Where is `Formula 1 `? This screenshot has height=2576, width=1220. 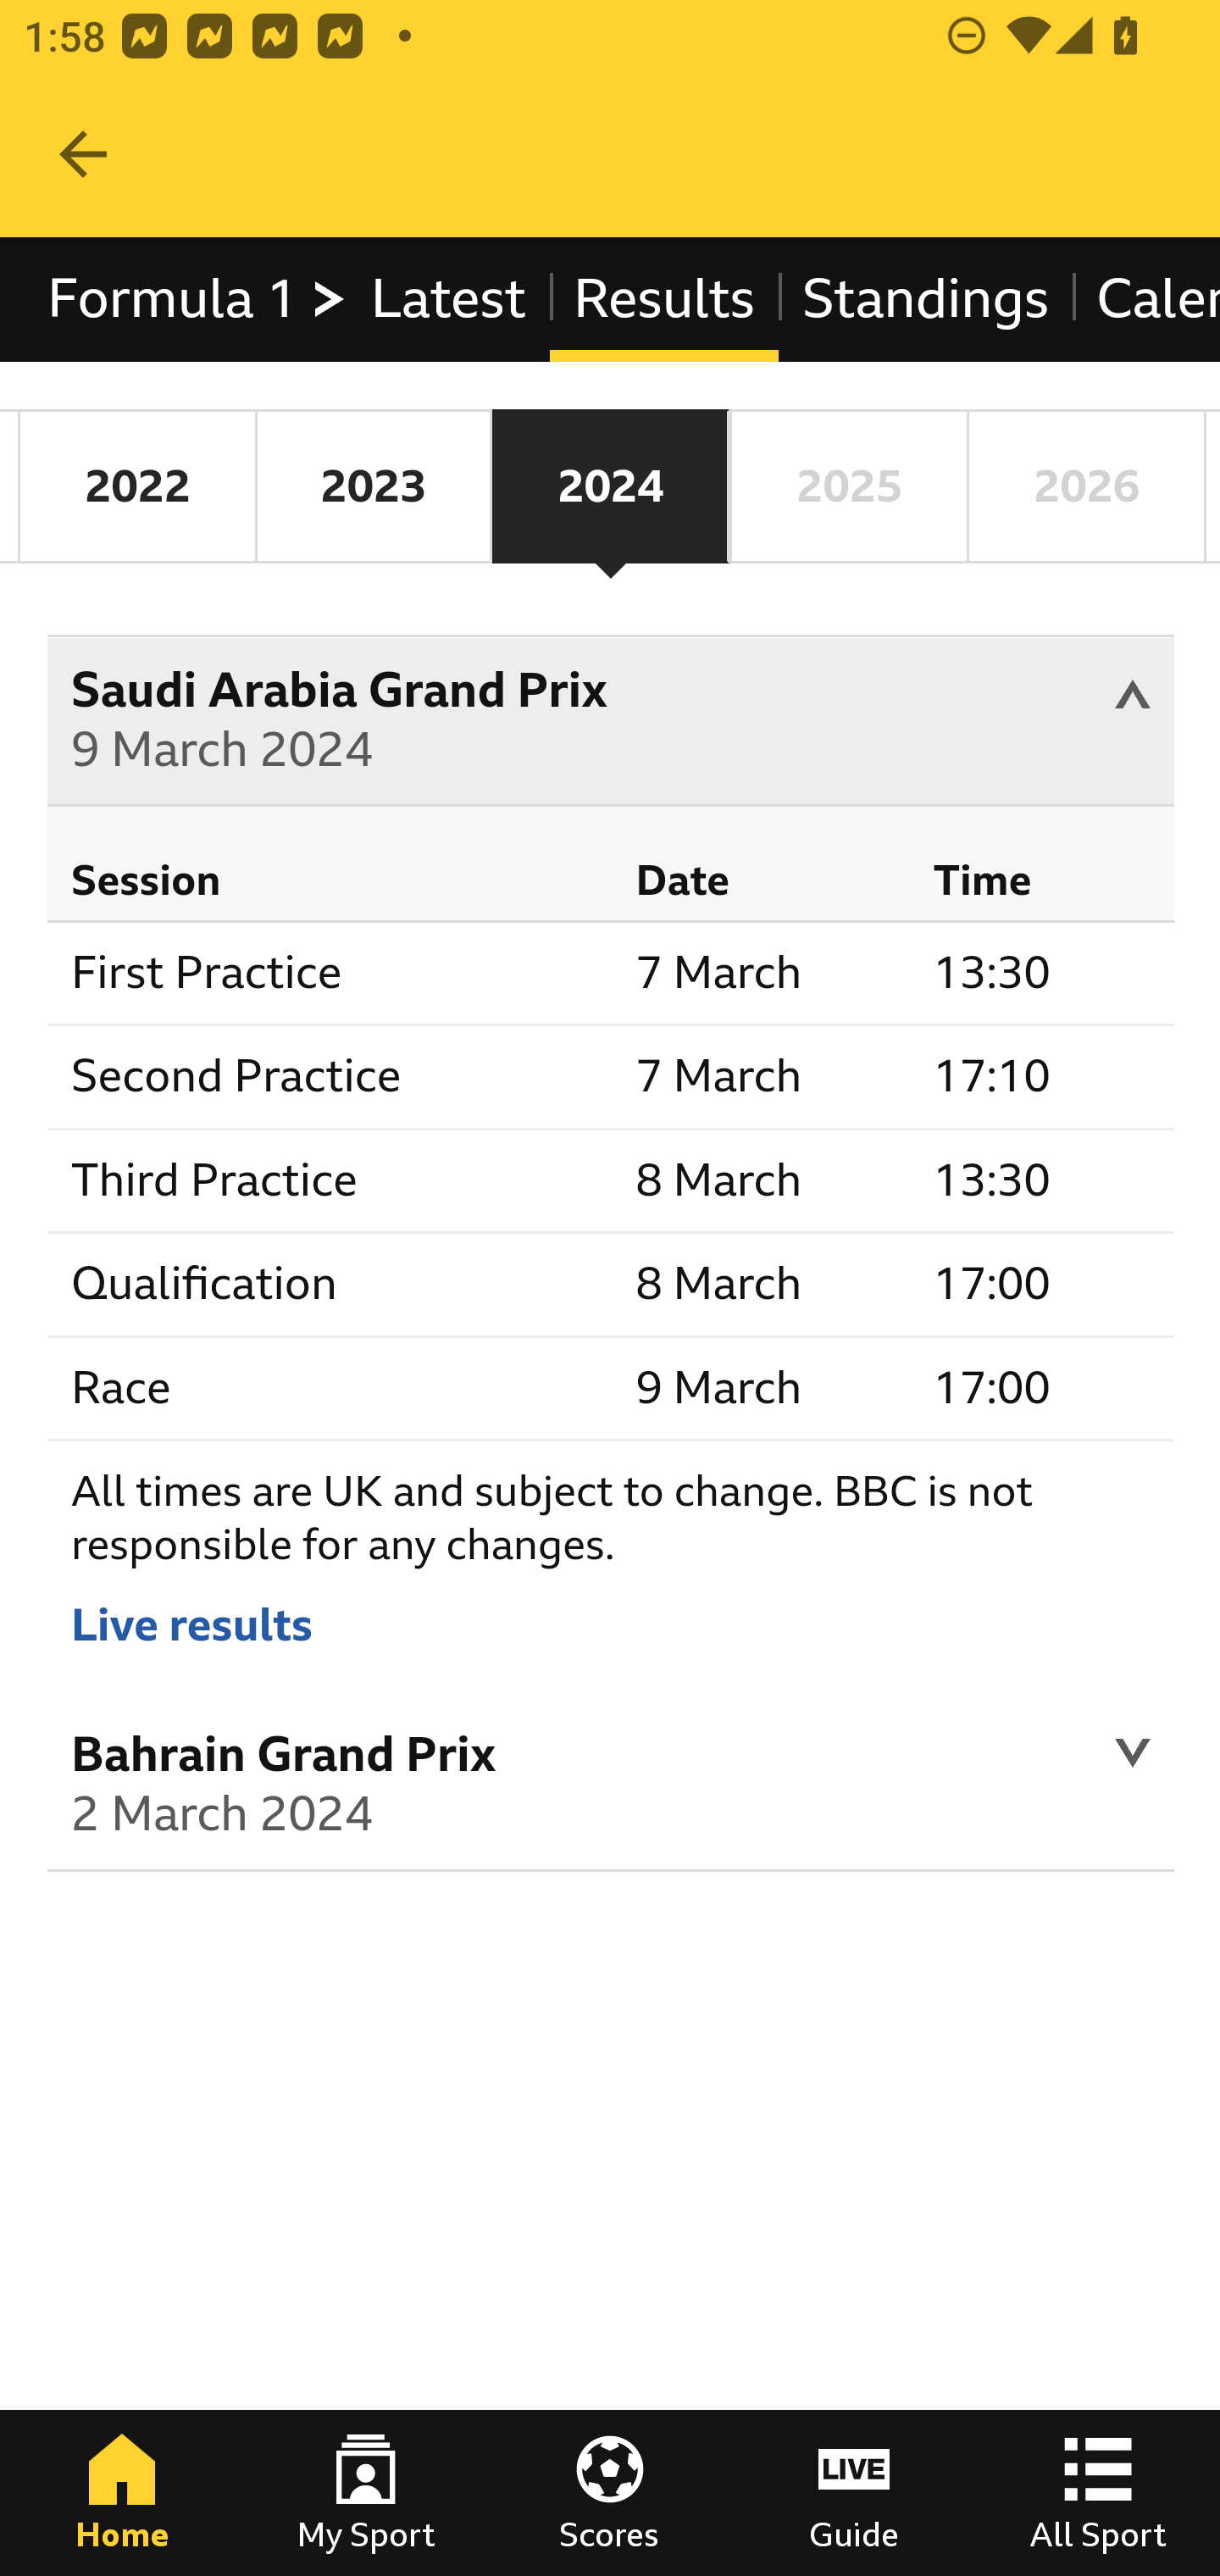
Formula 1  is located at coordinates (198, 298).